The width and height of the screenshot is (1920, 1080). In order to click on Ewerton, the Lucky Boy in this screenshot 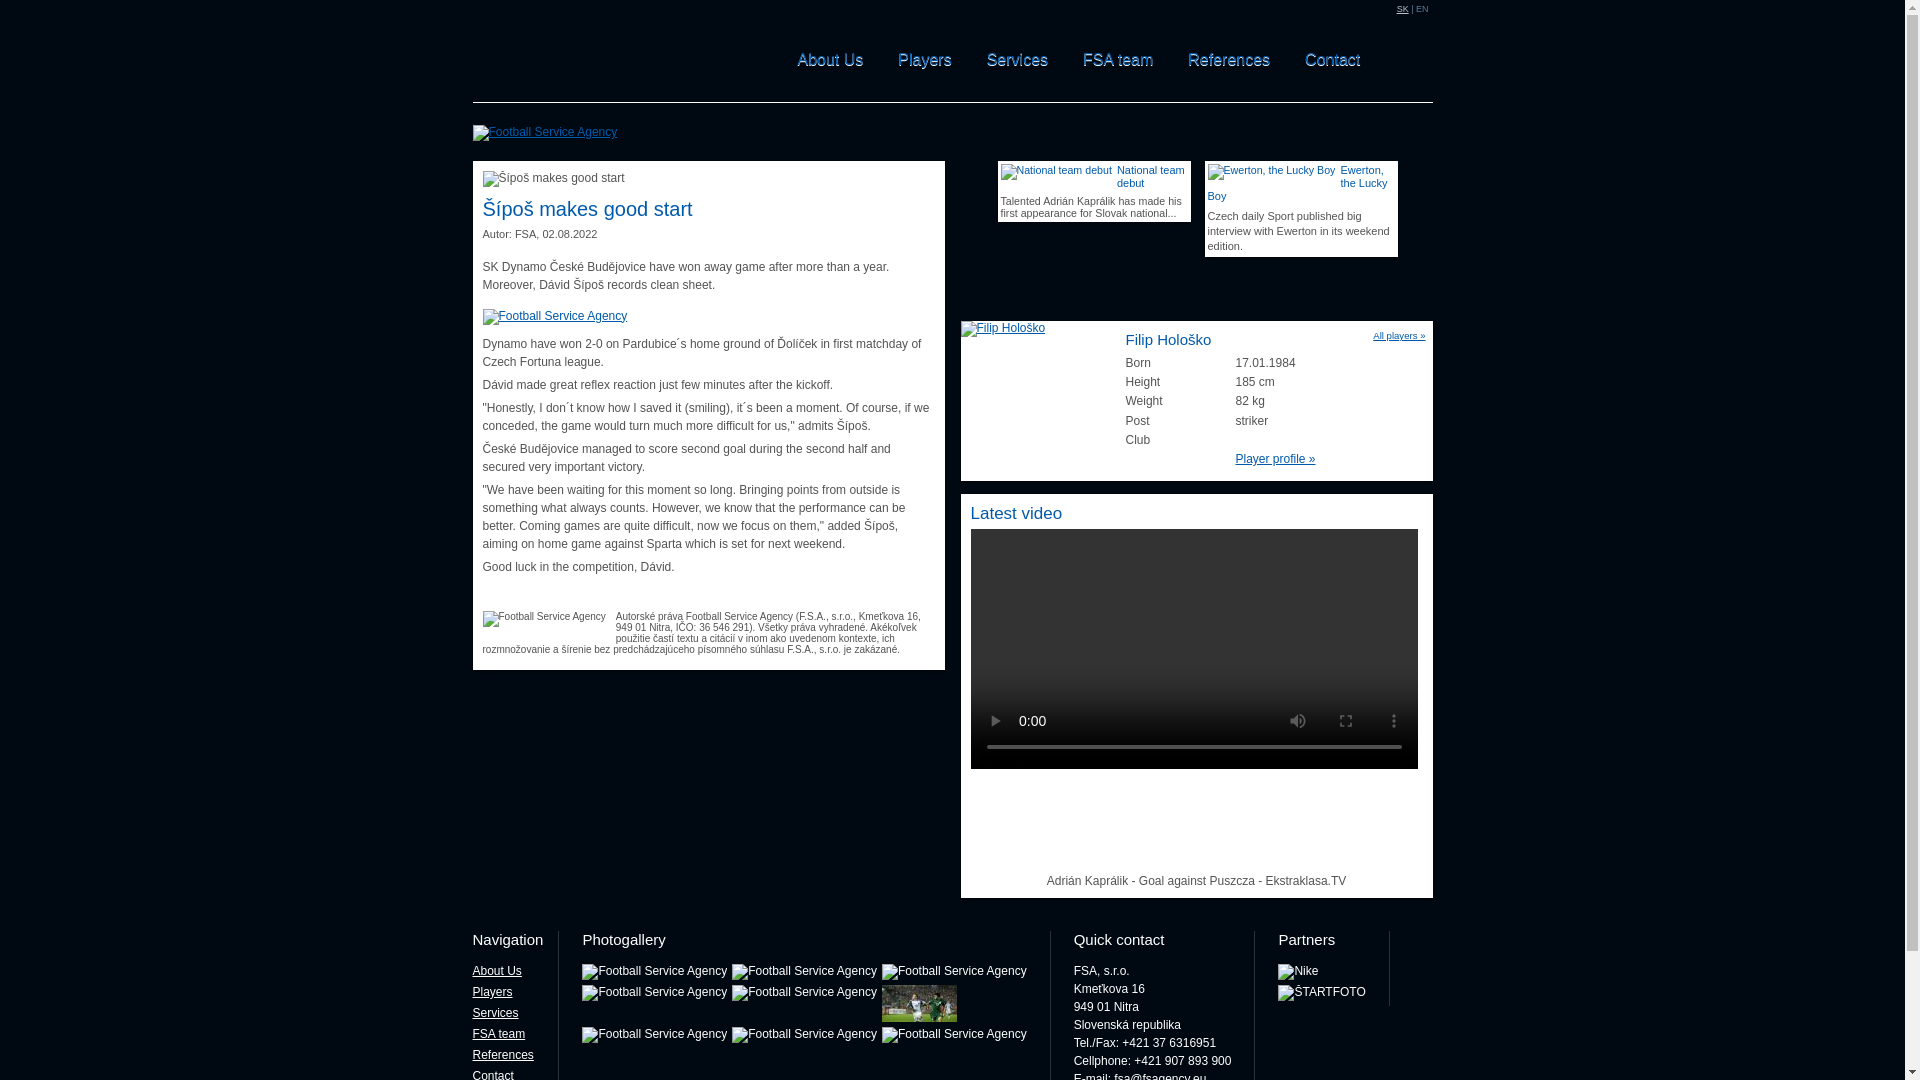, I will do `click(1301, 186)`.